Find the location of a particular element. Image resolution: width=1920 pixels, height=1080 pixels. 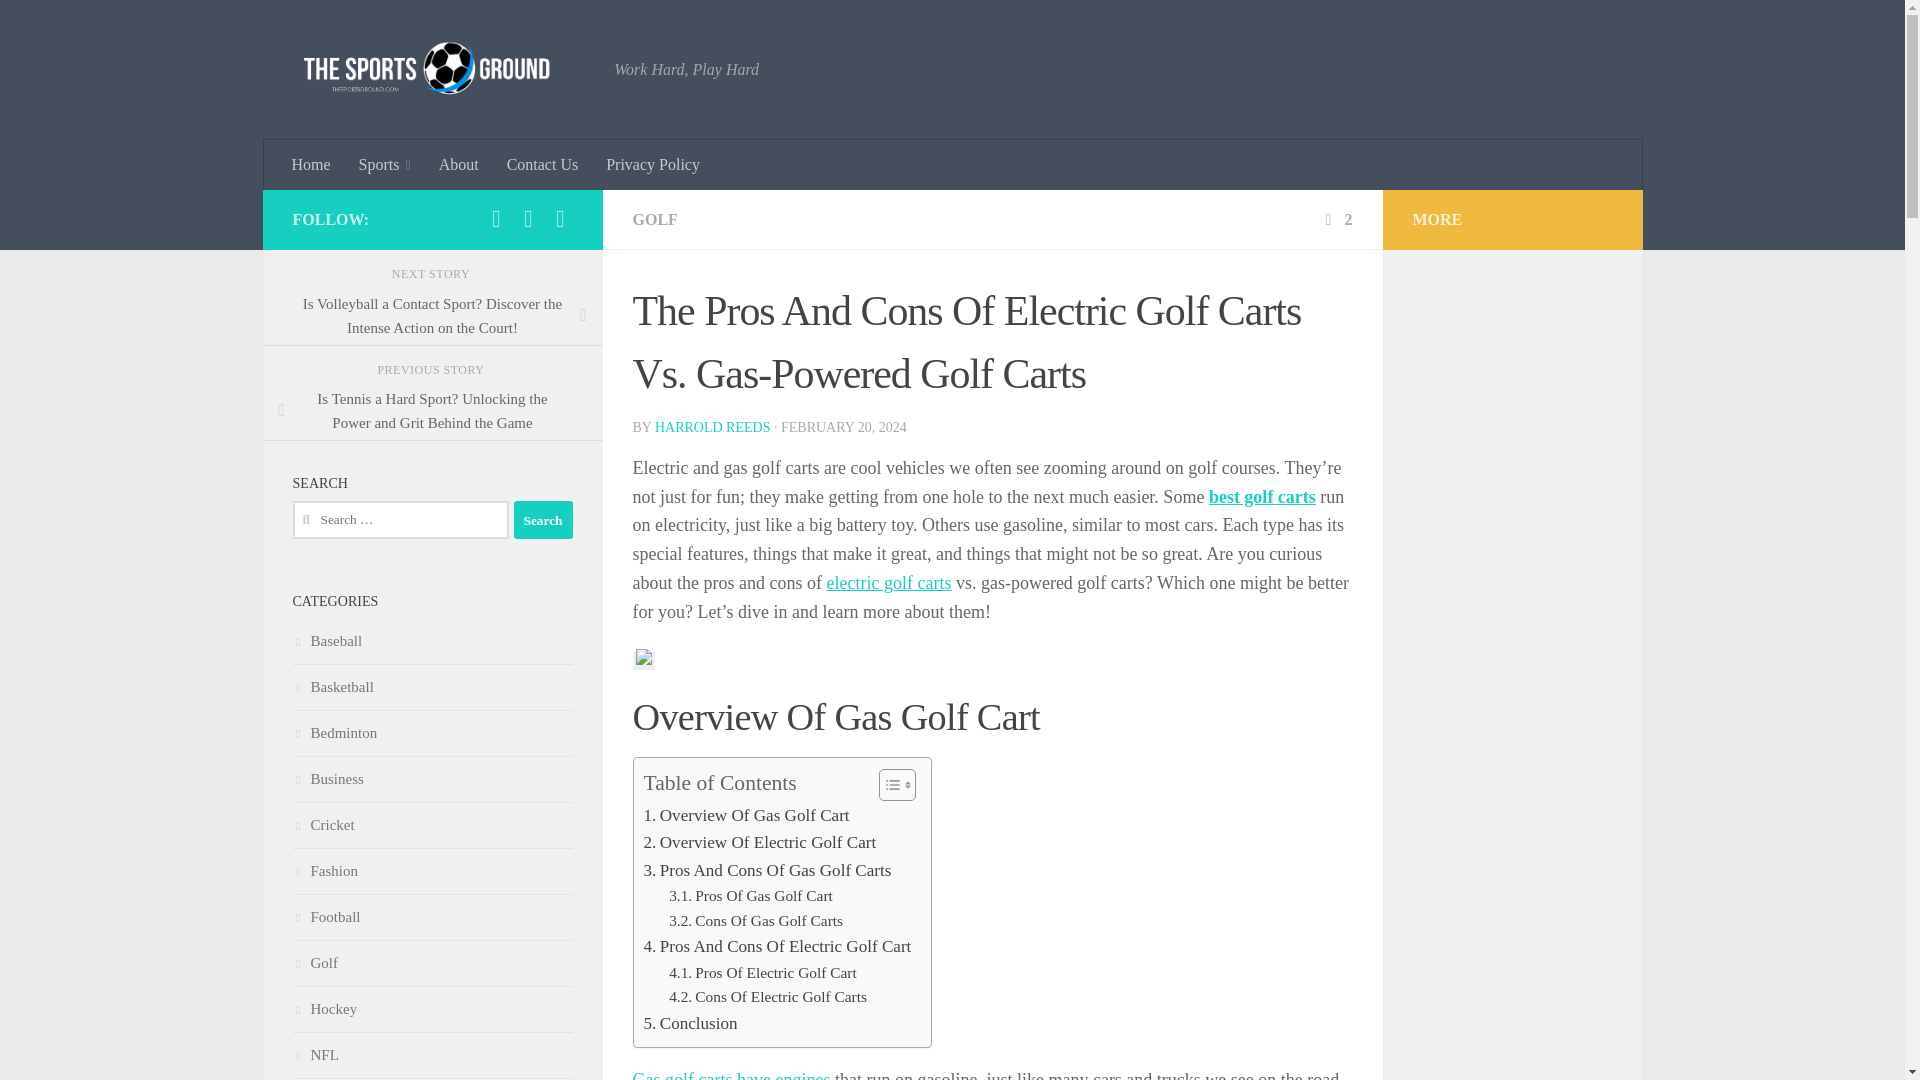

Pros And Cons Of Gas Golf Carts is located at coordinates (768, 870).